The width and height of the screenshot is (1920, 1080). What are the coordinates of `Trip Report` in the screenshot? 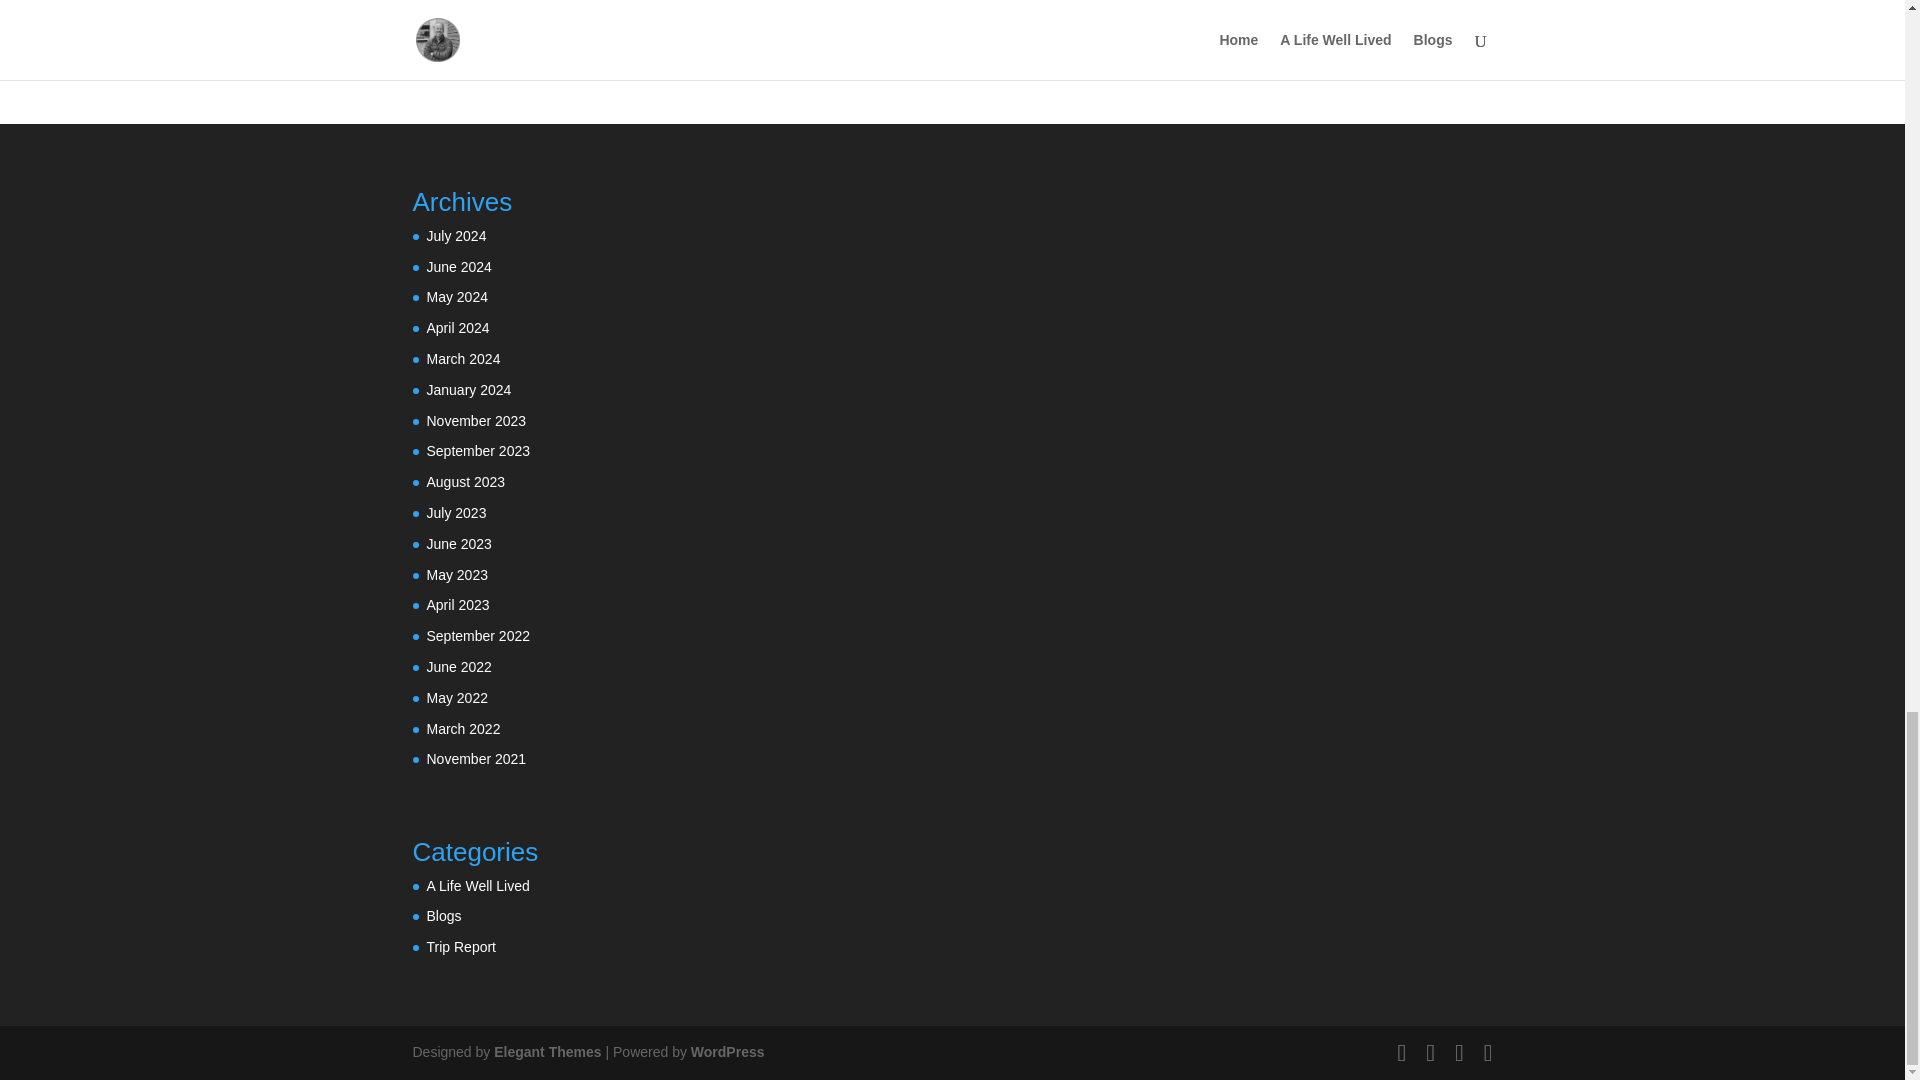 It's located at (460, 946).